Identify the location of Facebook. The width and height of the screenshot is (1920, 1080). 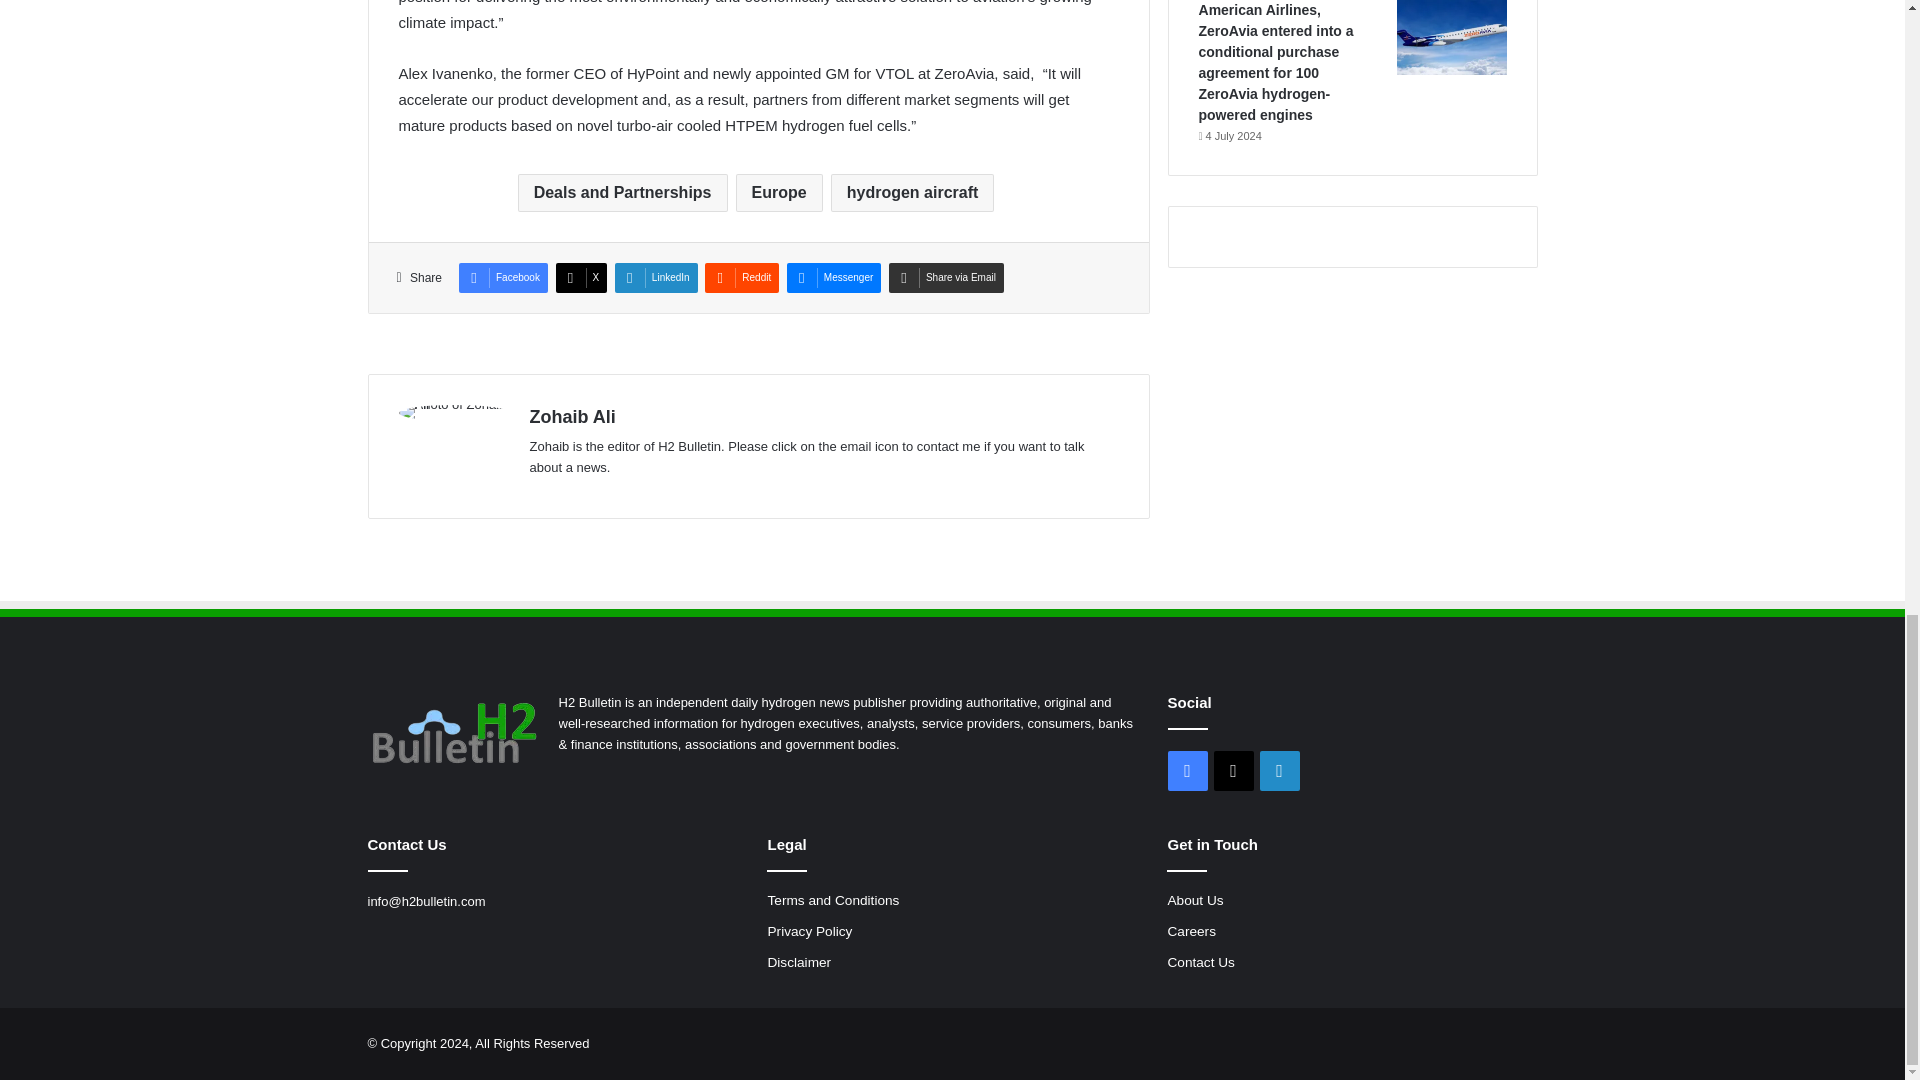
(502, 278).